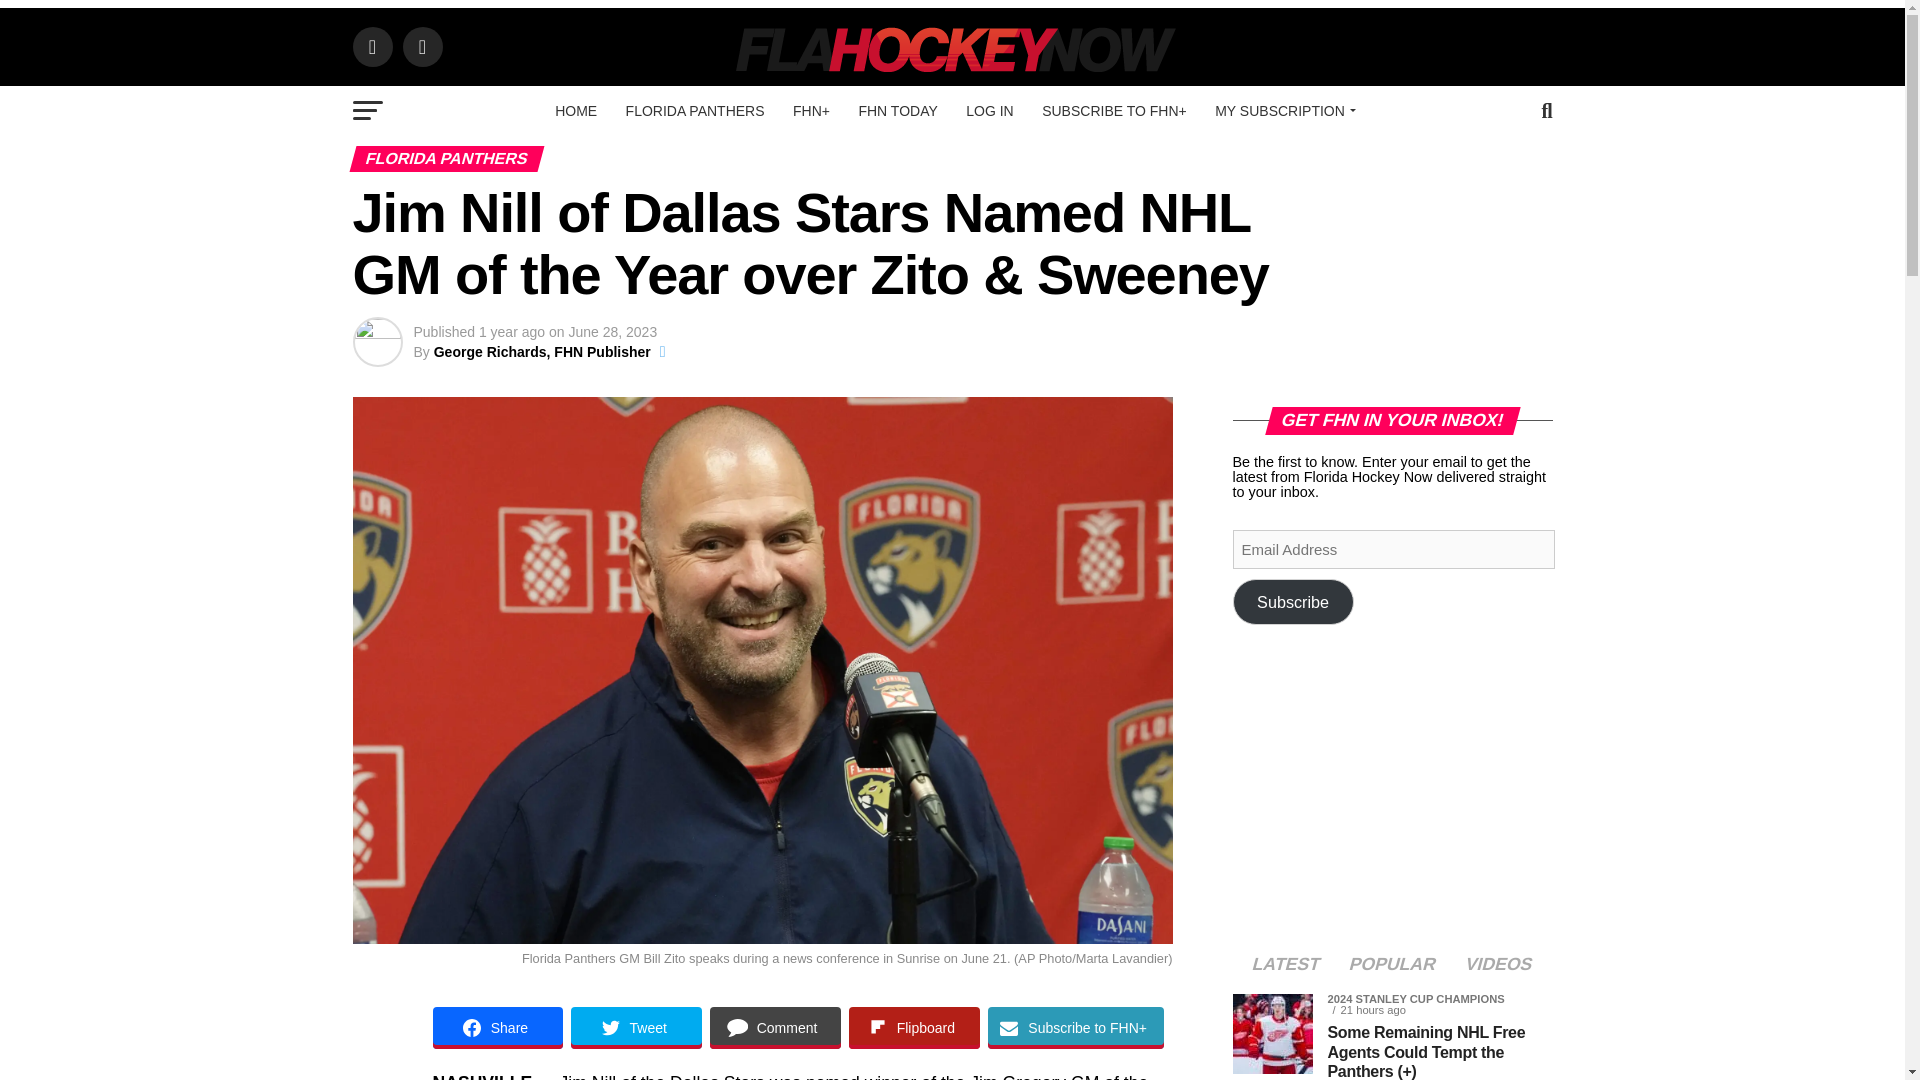 The image size is (1920, 1080). What do you see at coordinates (696, 111) in the screenshot?
I see `FLORIDA PANTHERS` at bounding box center [696, 111].